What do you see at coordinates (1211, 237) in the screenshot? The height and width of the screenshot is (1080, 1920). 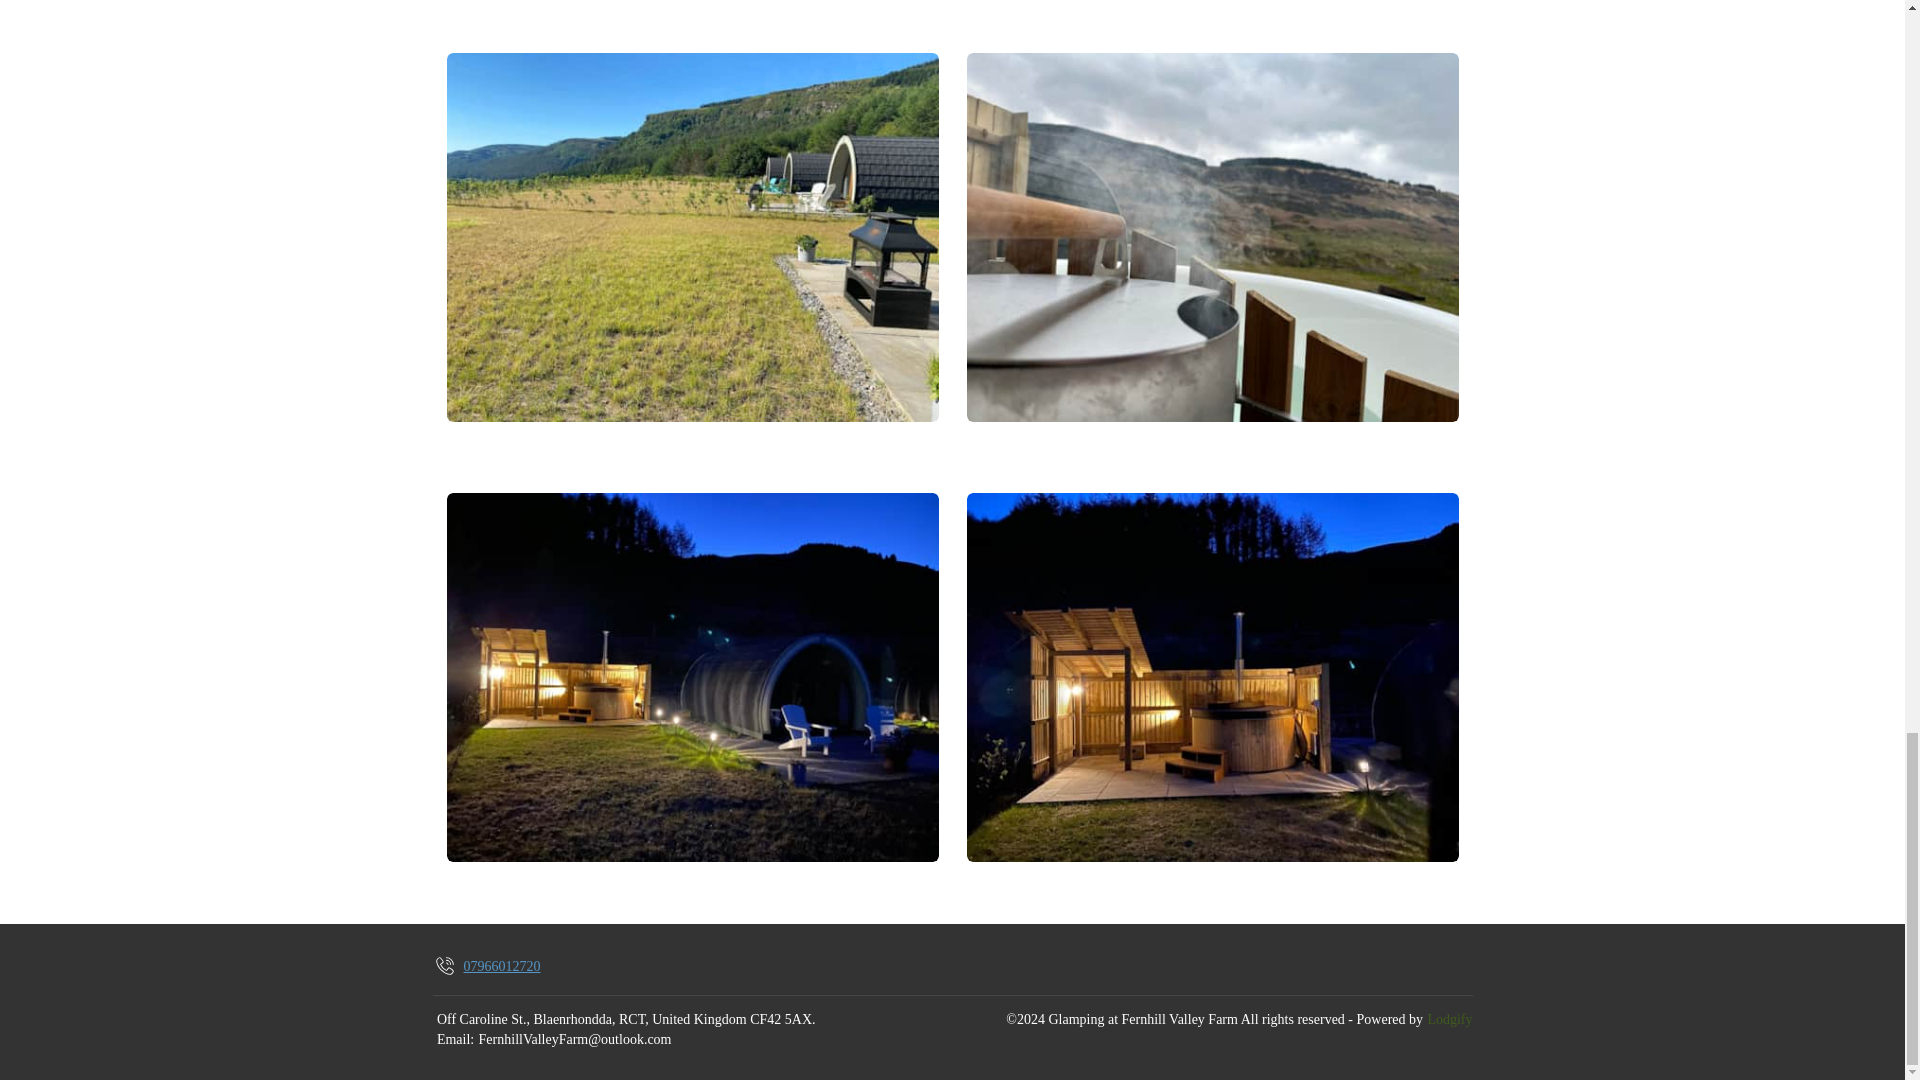 I see `Image Title` at bounding box center [1211, 237].